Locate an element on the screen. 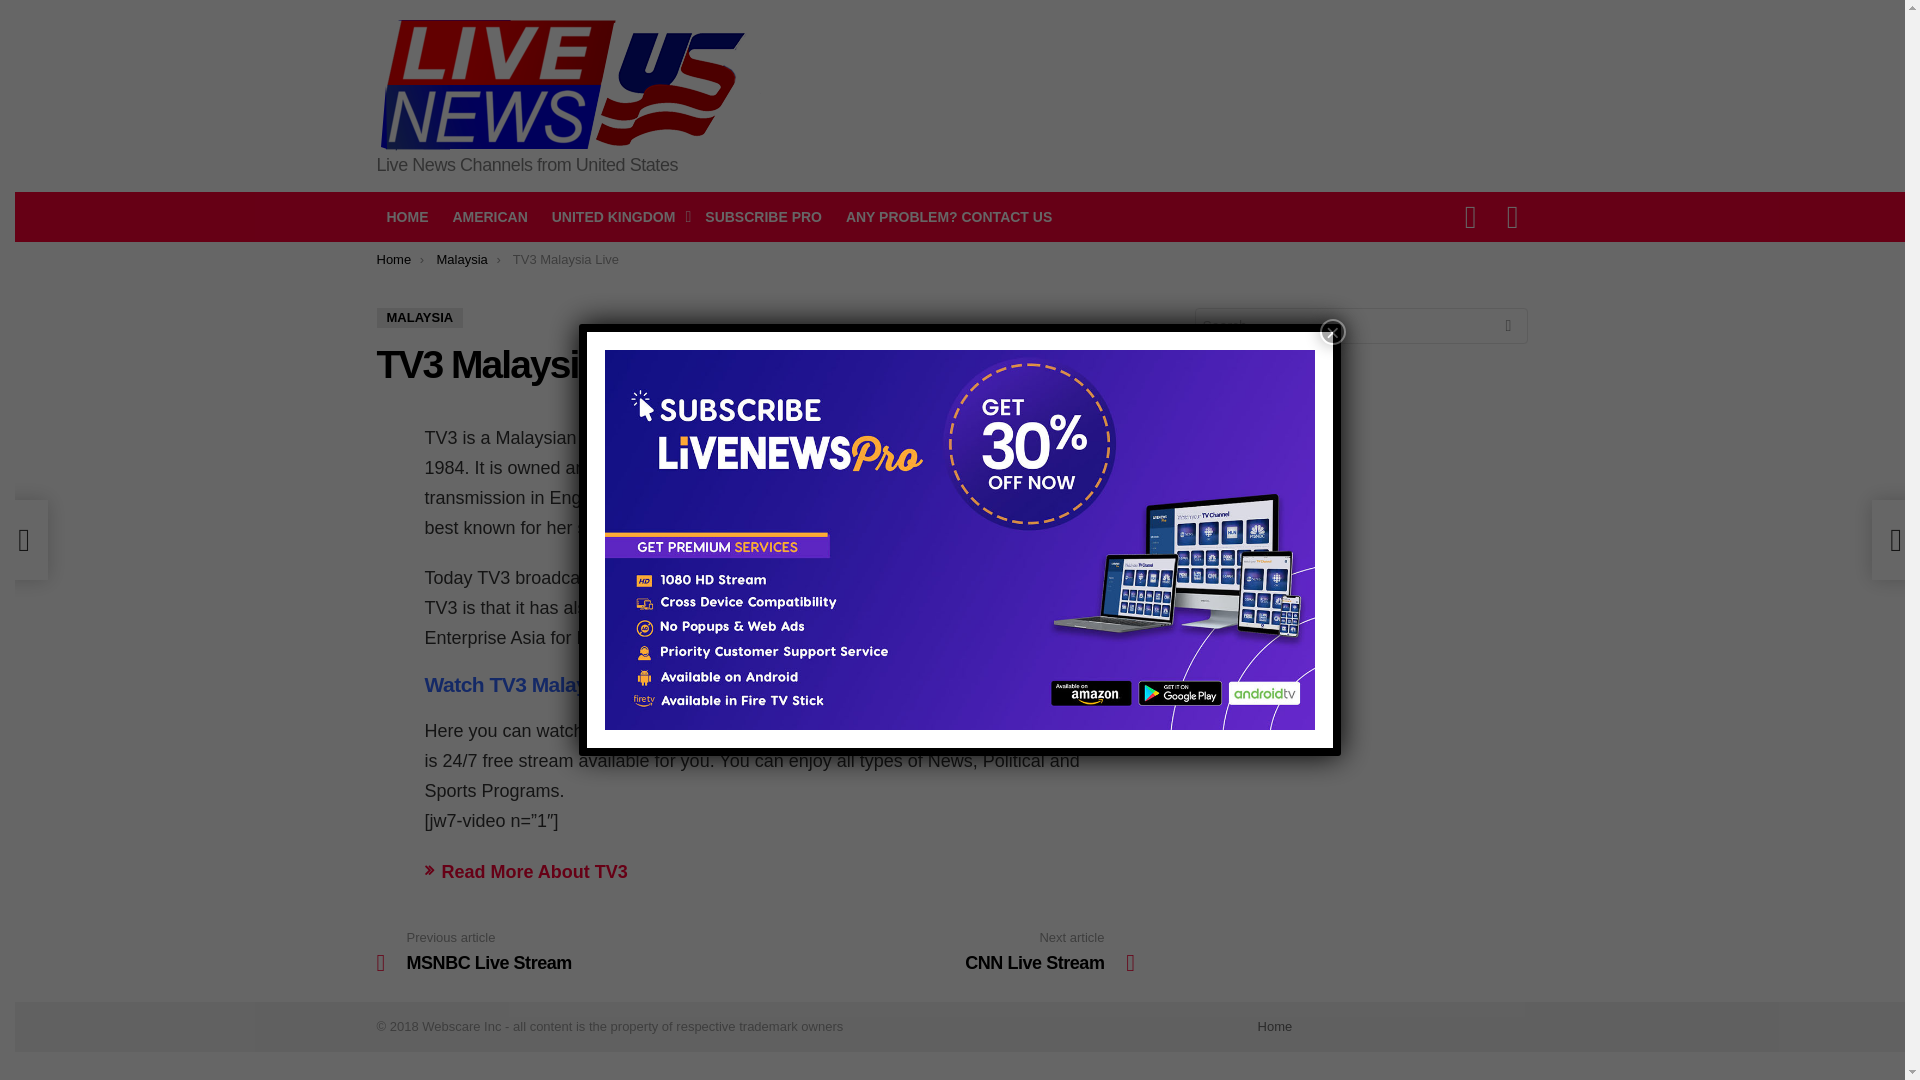  Advertisement is located at coordinates (565, 952).